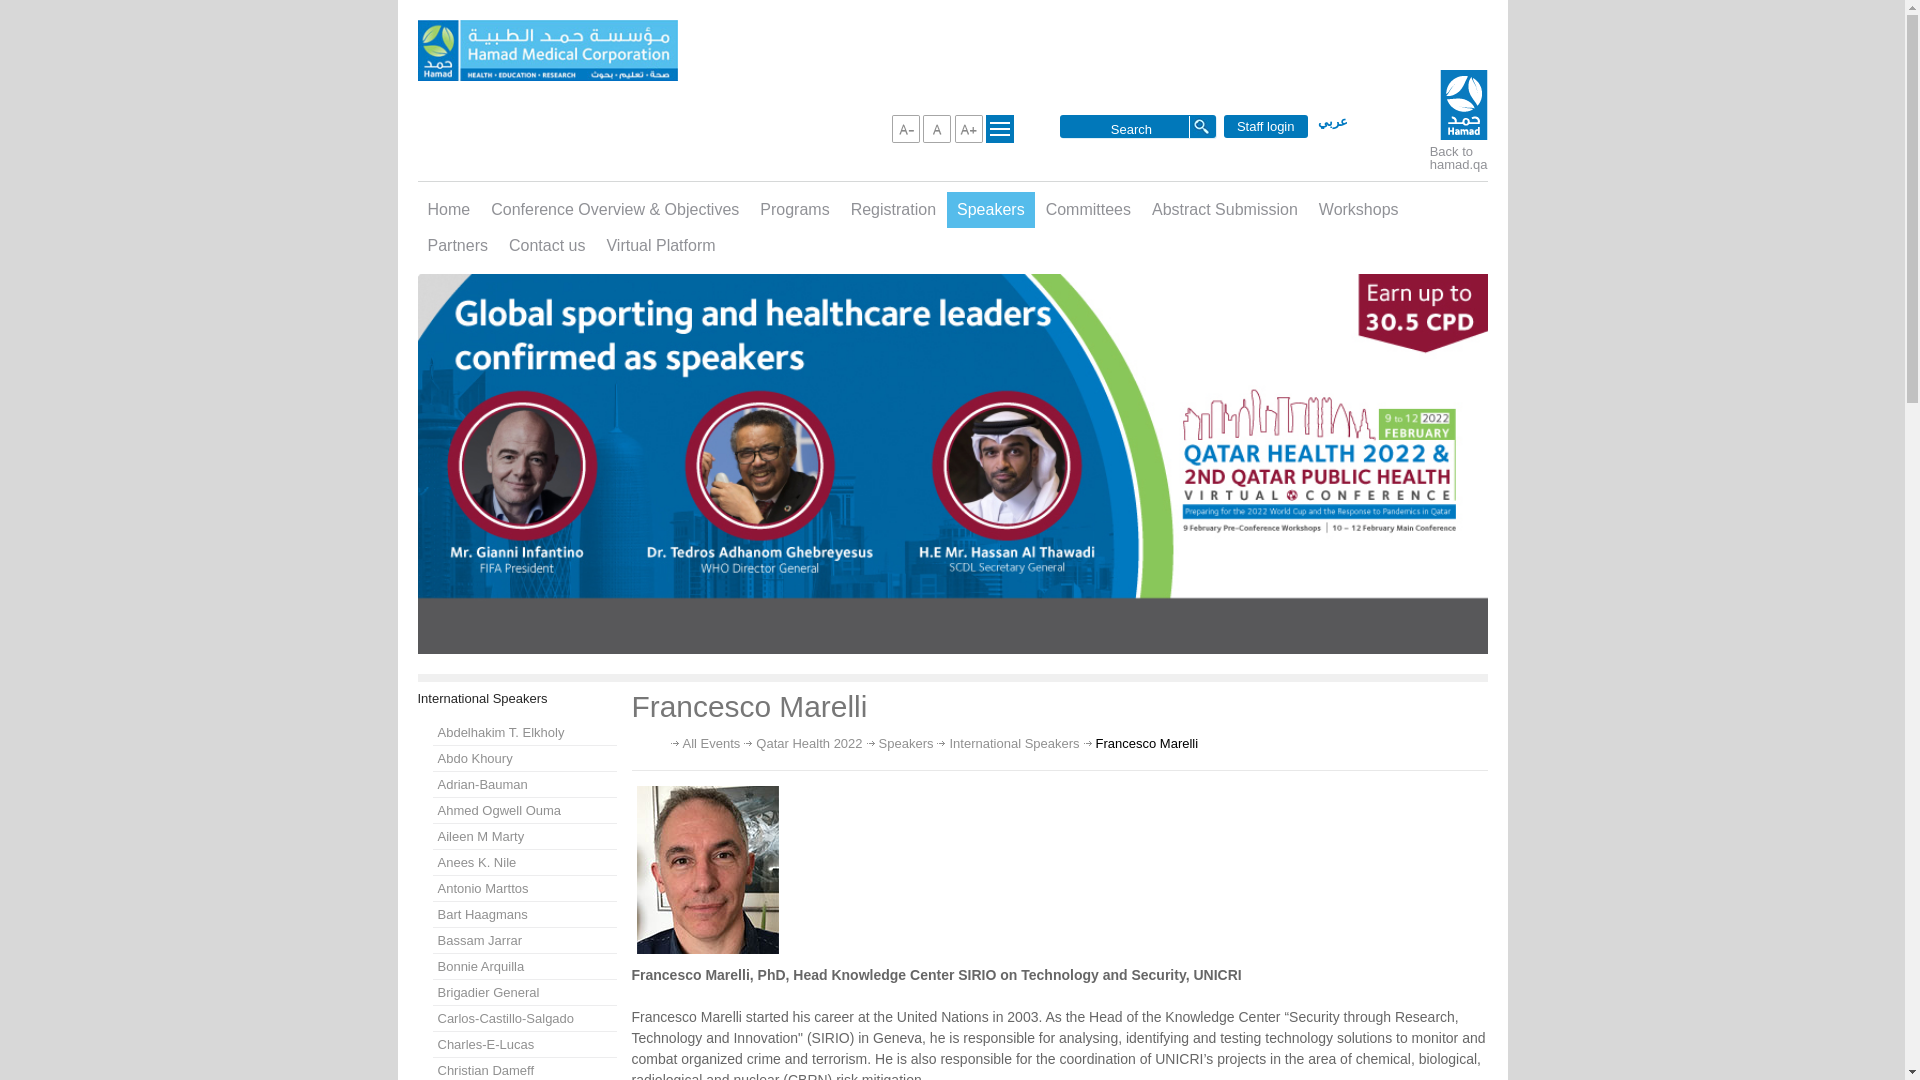 The image size is (1920, 1080). What do you see at coordinates (990, 210) in the screenshot?
I see `Speakers` at bounding box center [990, 210].